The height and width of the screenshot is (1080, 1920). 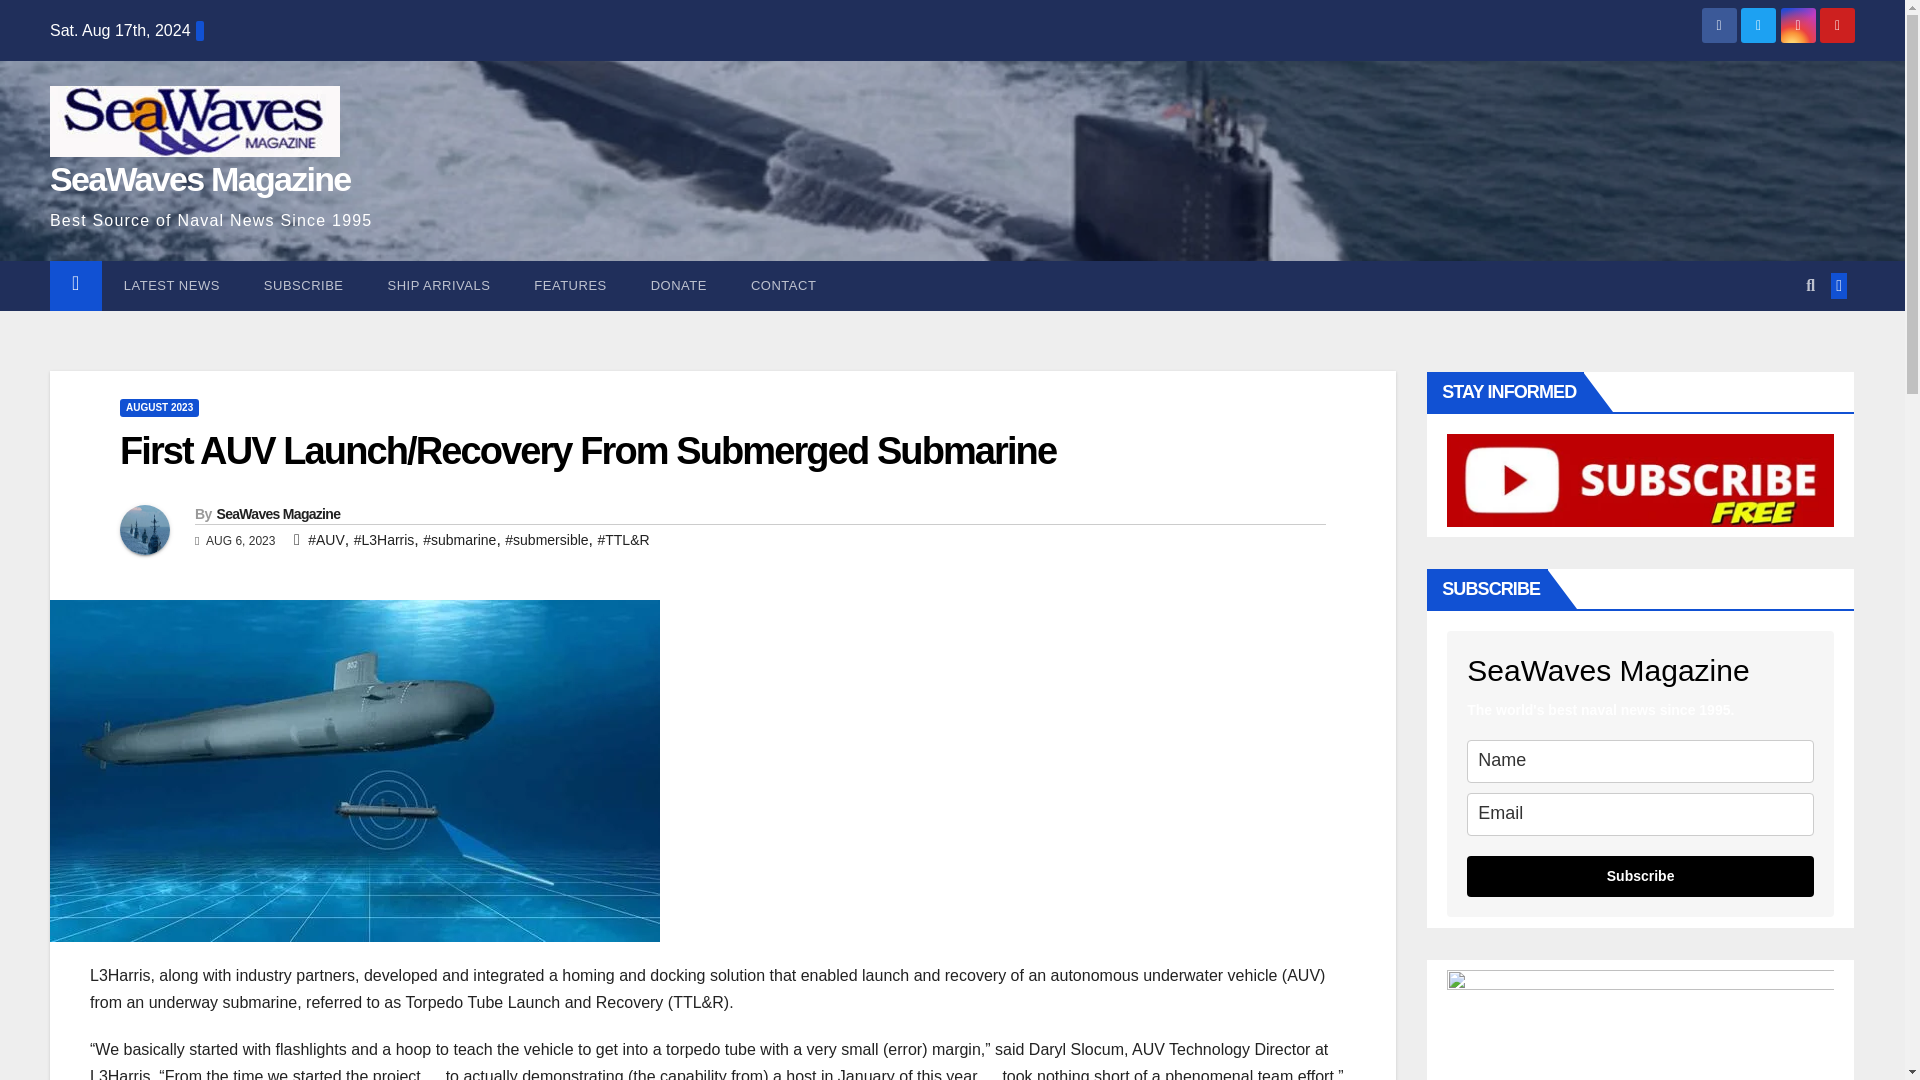 What do you see at coordinates (570, 286) in the screenshot?
I see `FEATURES` at bounding box center [570, 286].